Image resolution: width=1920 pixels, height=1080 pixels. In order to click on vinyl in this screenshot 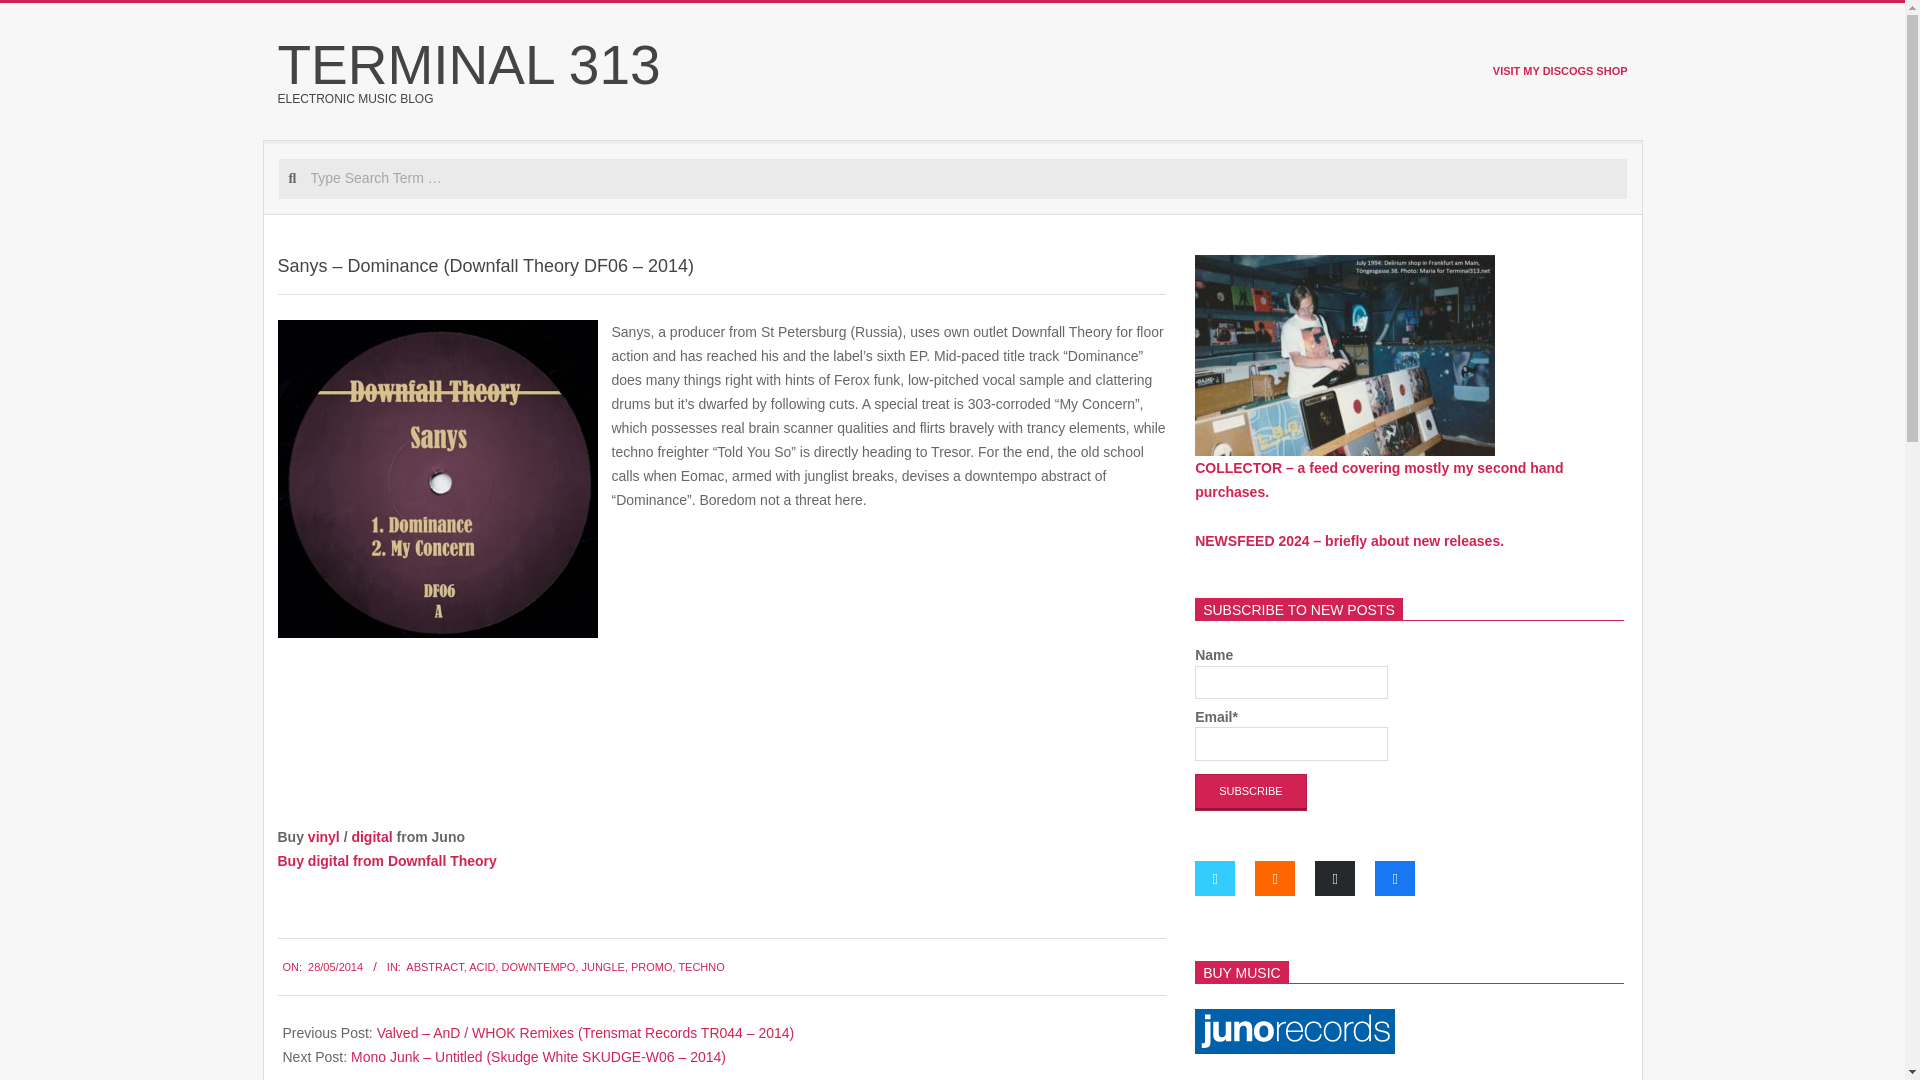, I will do `click(325, 836)`.